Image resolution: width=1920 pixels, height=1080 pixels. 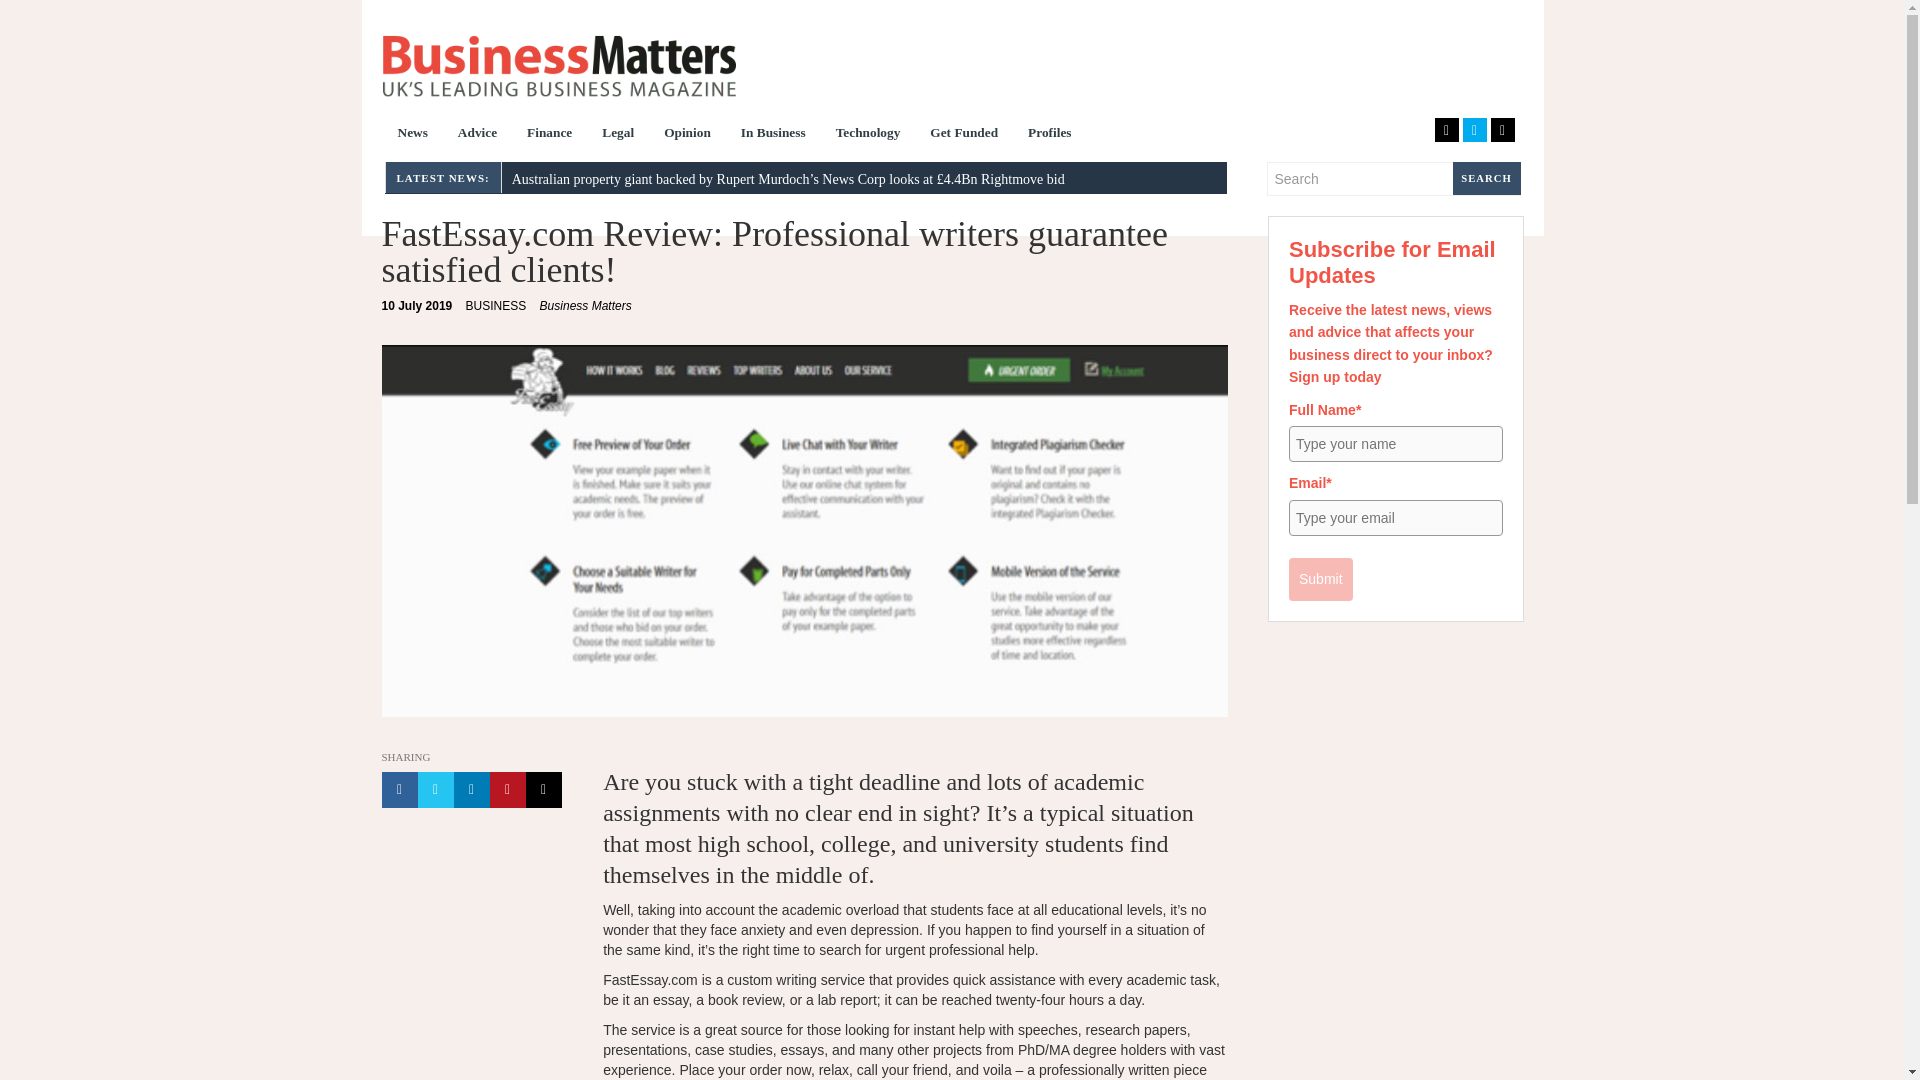 I want to click on BUSINESS, so click(x=496, y=306).